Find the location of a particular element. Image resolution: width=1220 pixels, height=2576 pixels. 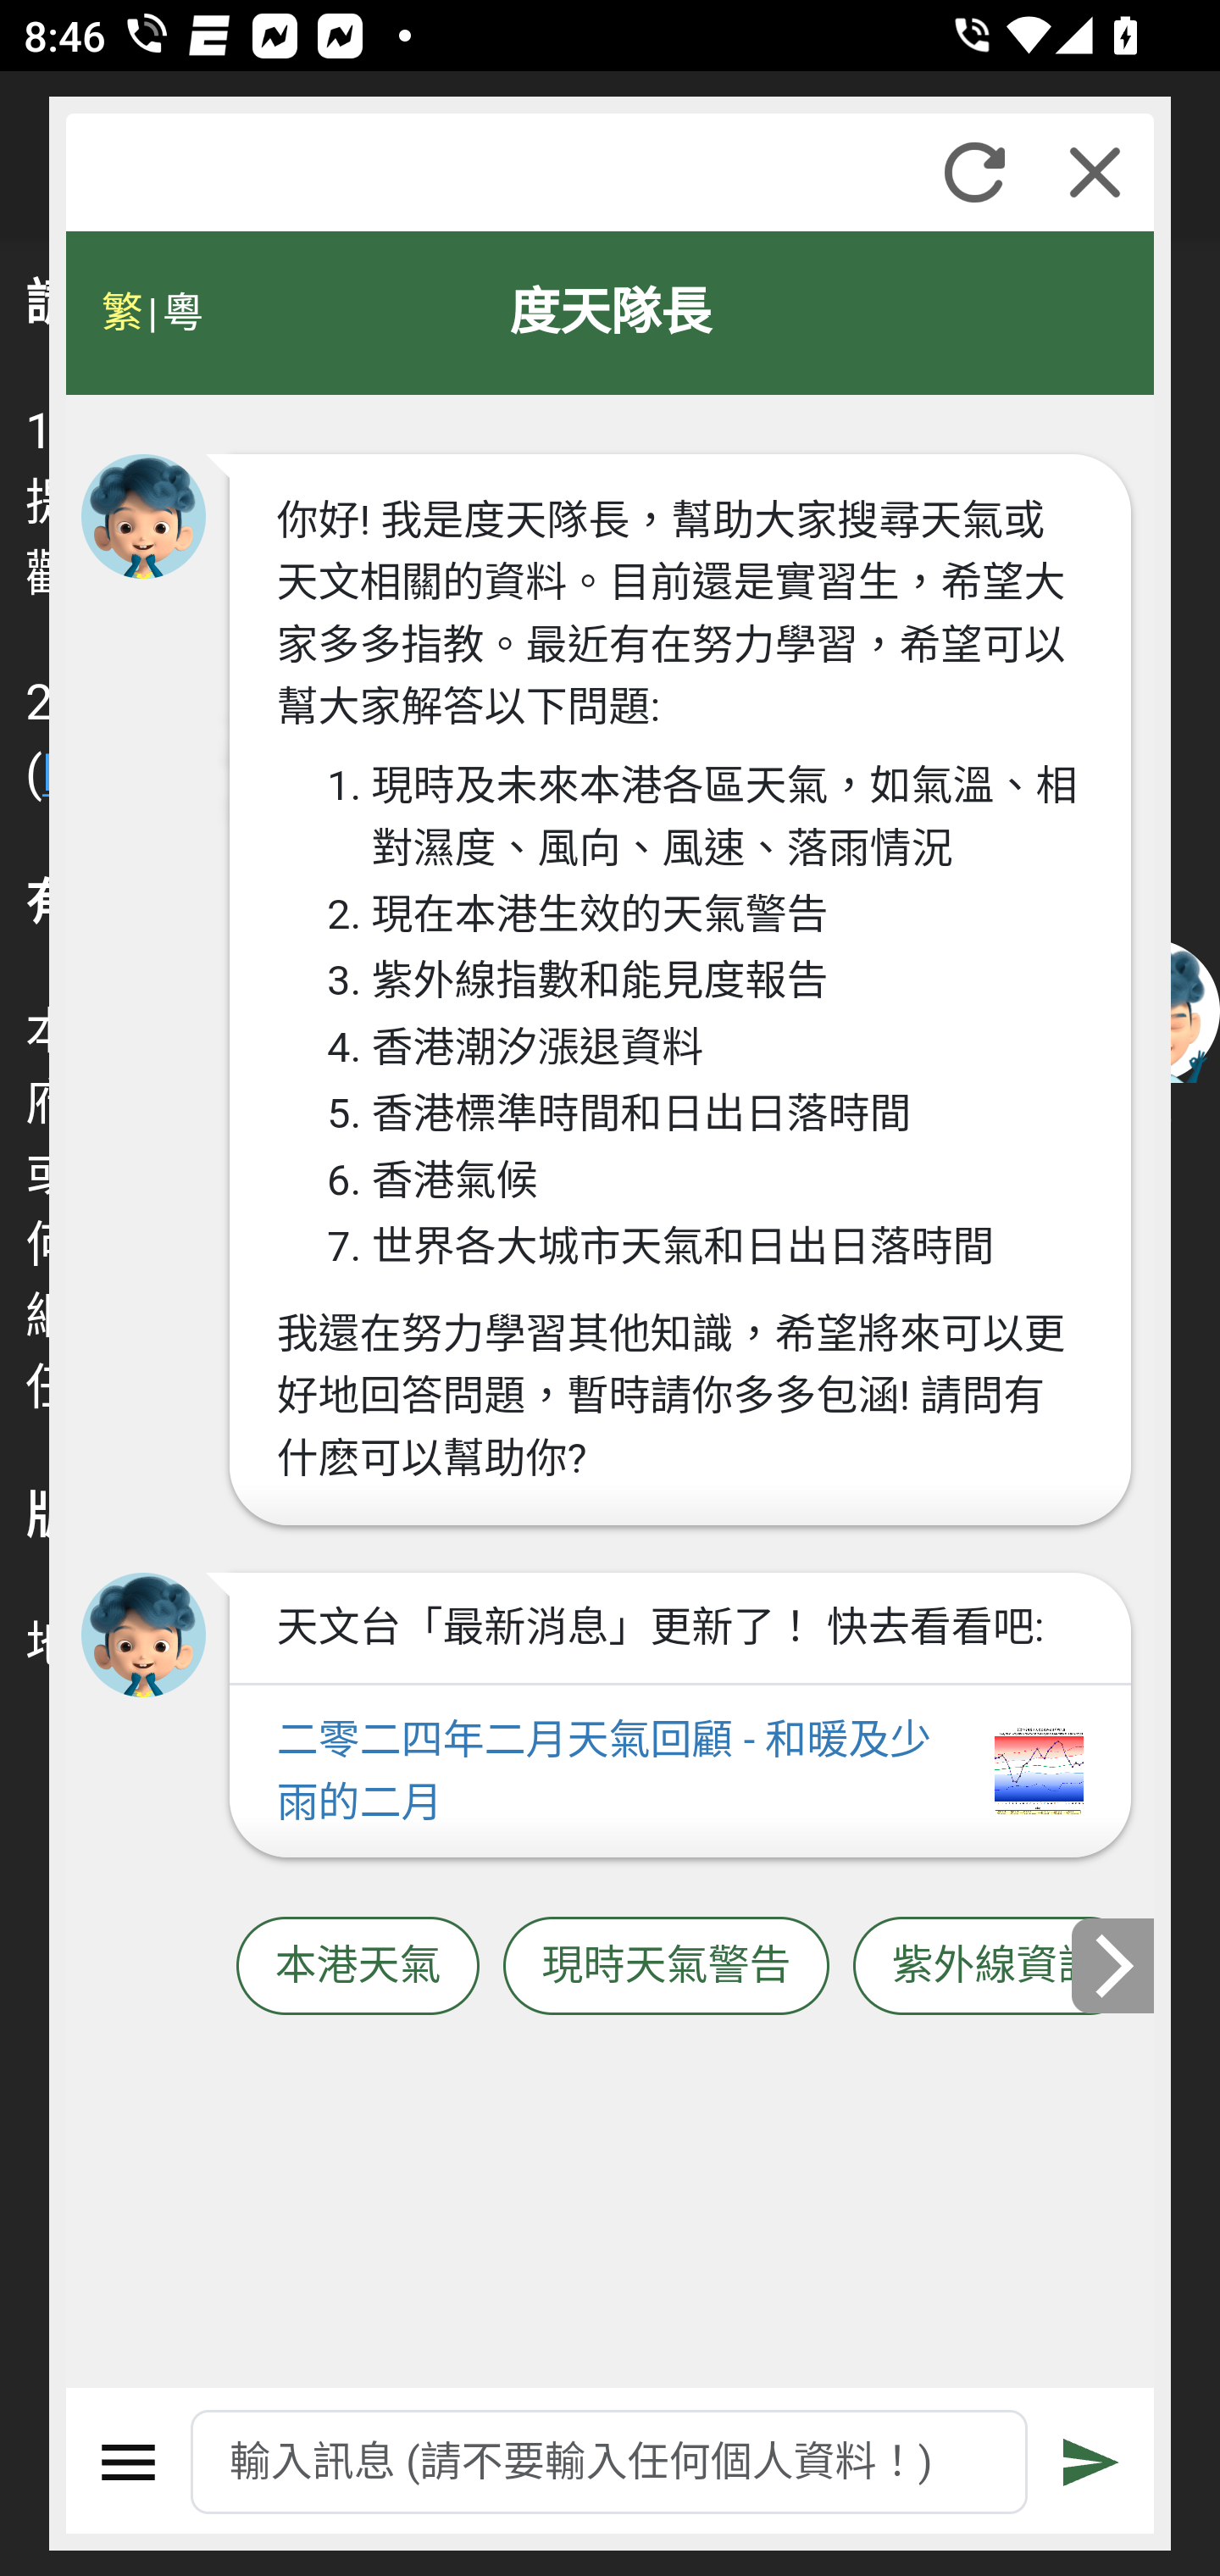

下一張 is located at coordinates (1114, 1966).